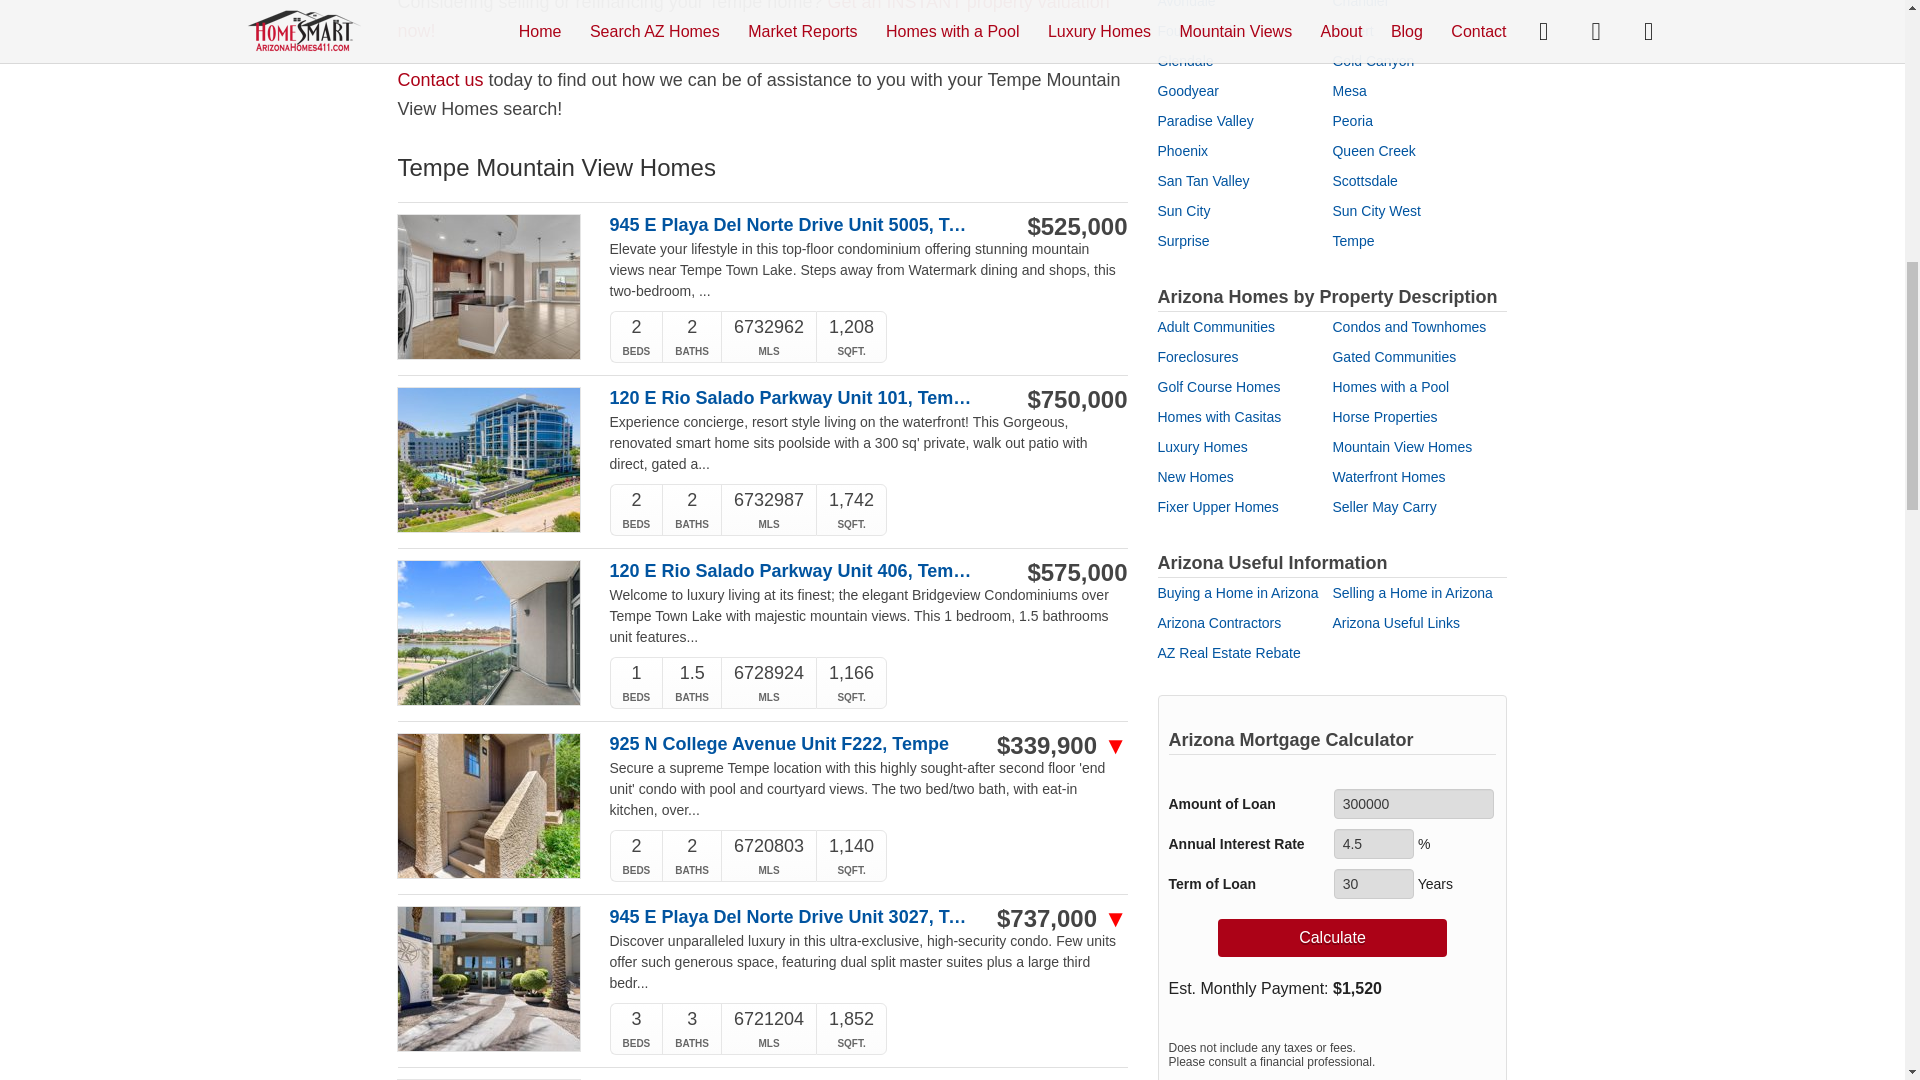  Describe the element at coordinates (1374, 844) in the screenshot. I see `4.5` at that location.